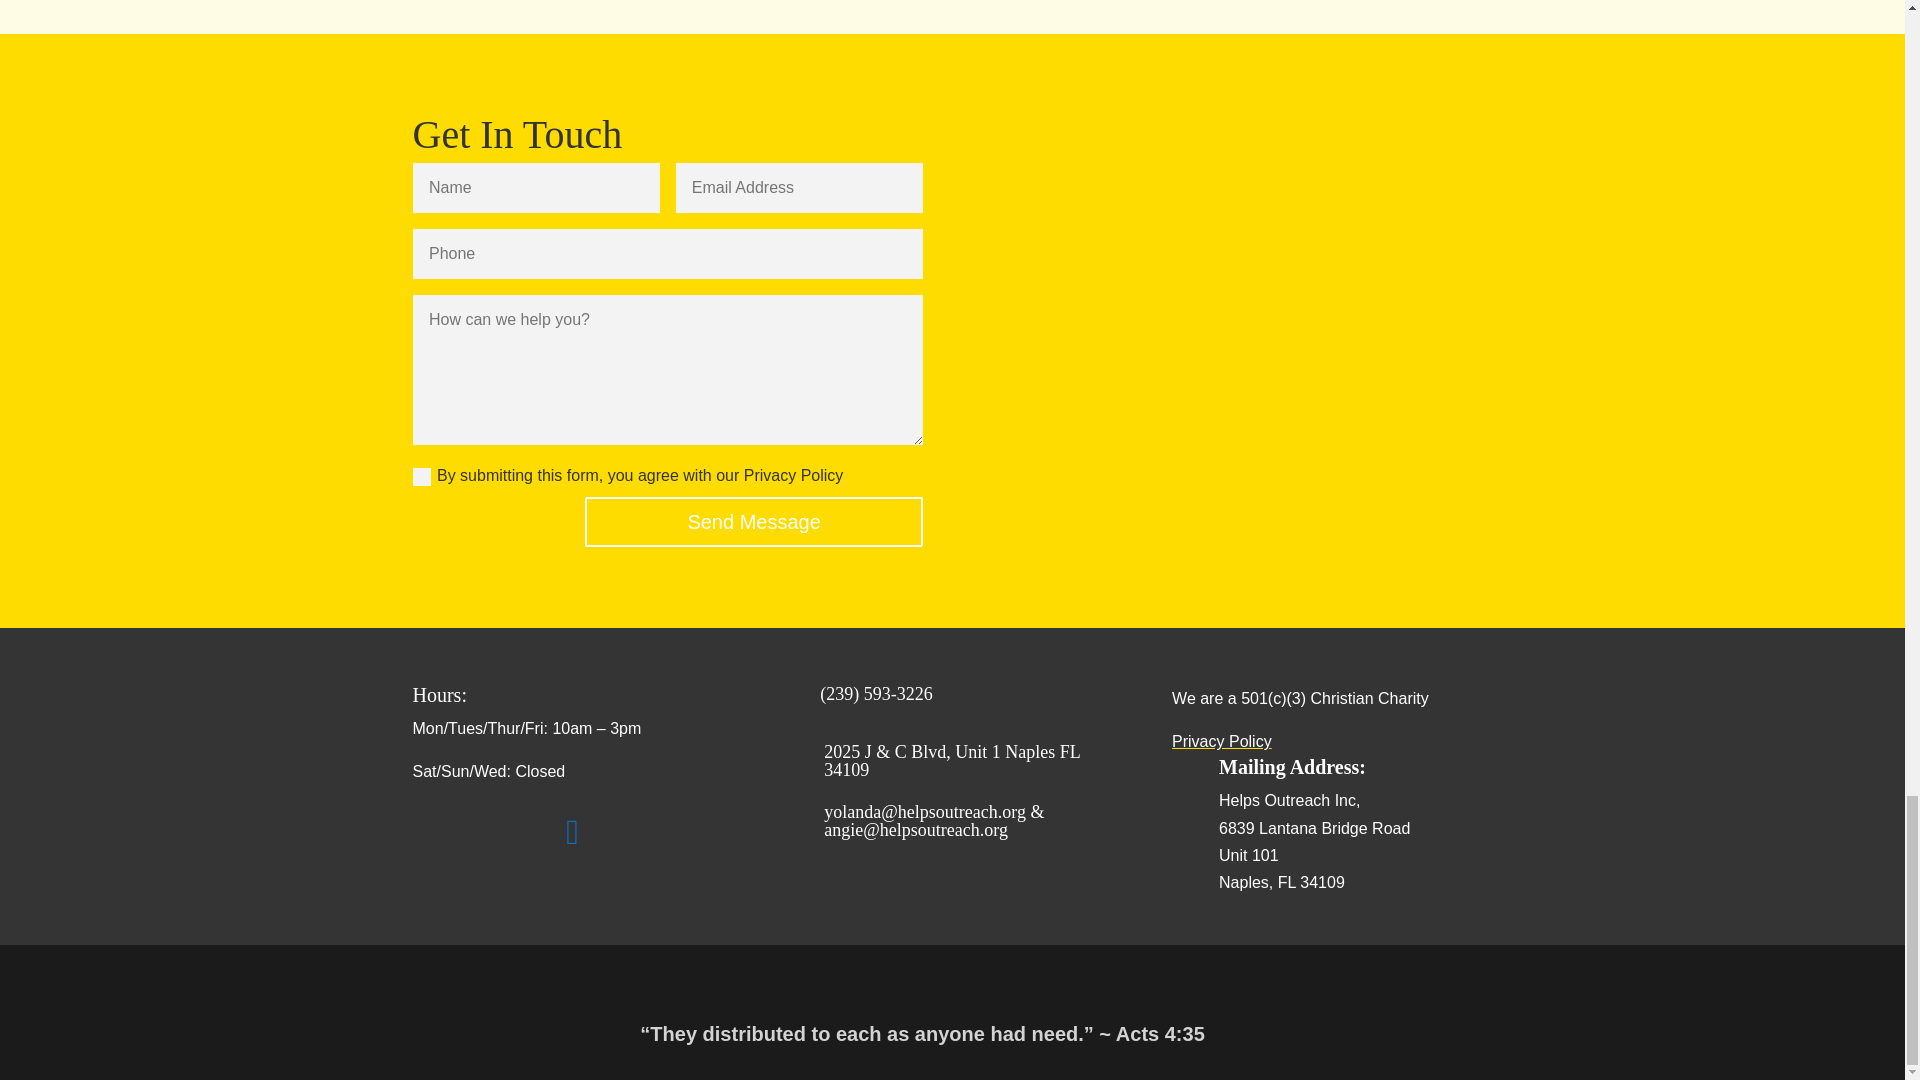 The height and width of the screenshot is (1080, 1920). Describe the element at coordinates (1221, 741) in the screenshot. I see `Privacy Policy` at that location.